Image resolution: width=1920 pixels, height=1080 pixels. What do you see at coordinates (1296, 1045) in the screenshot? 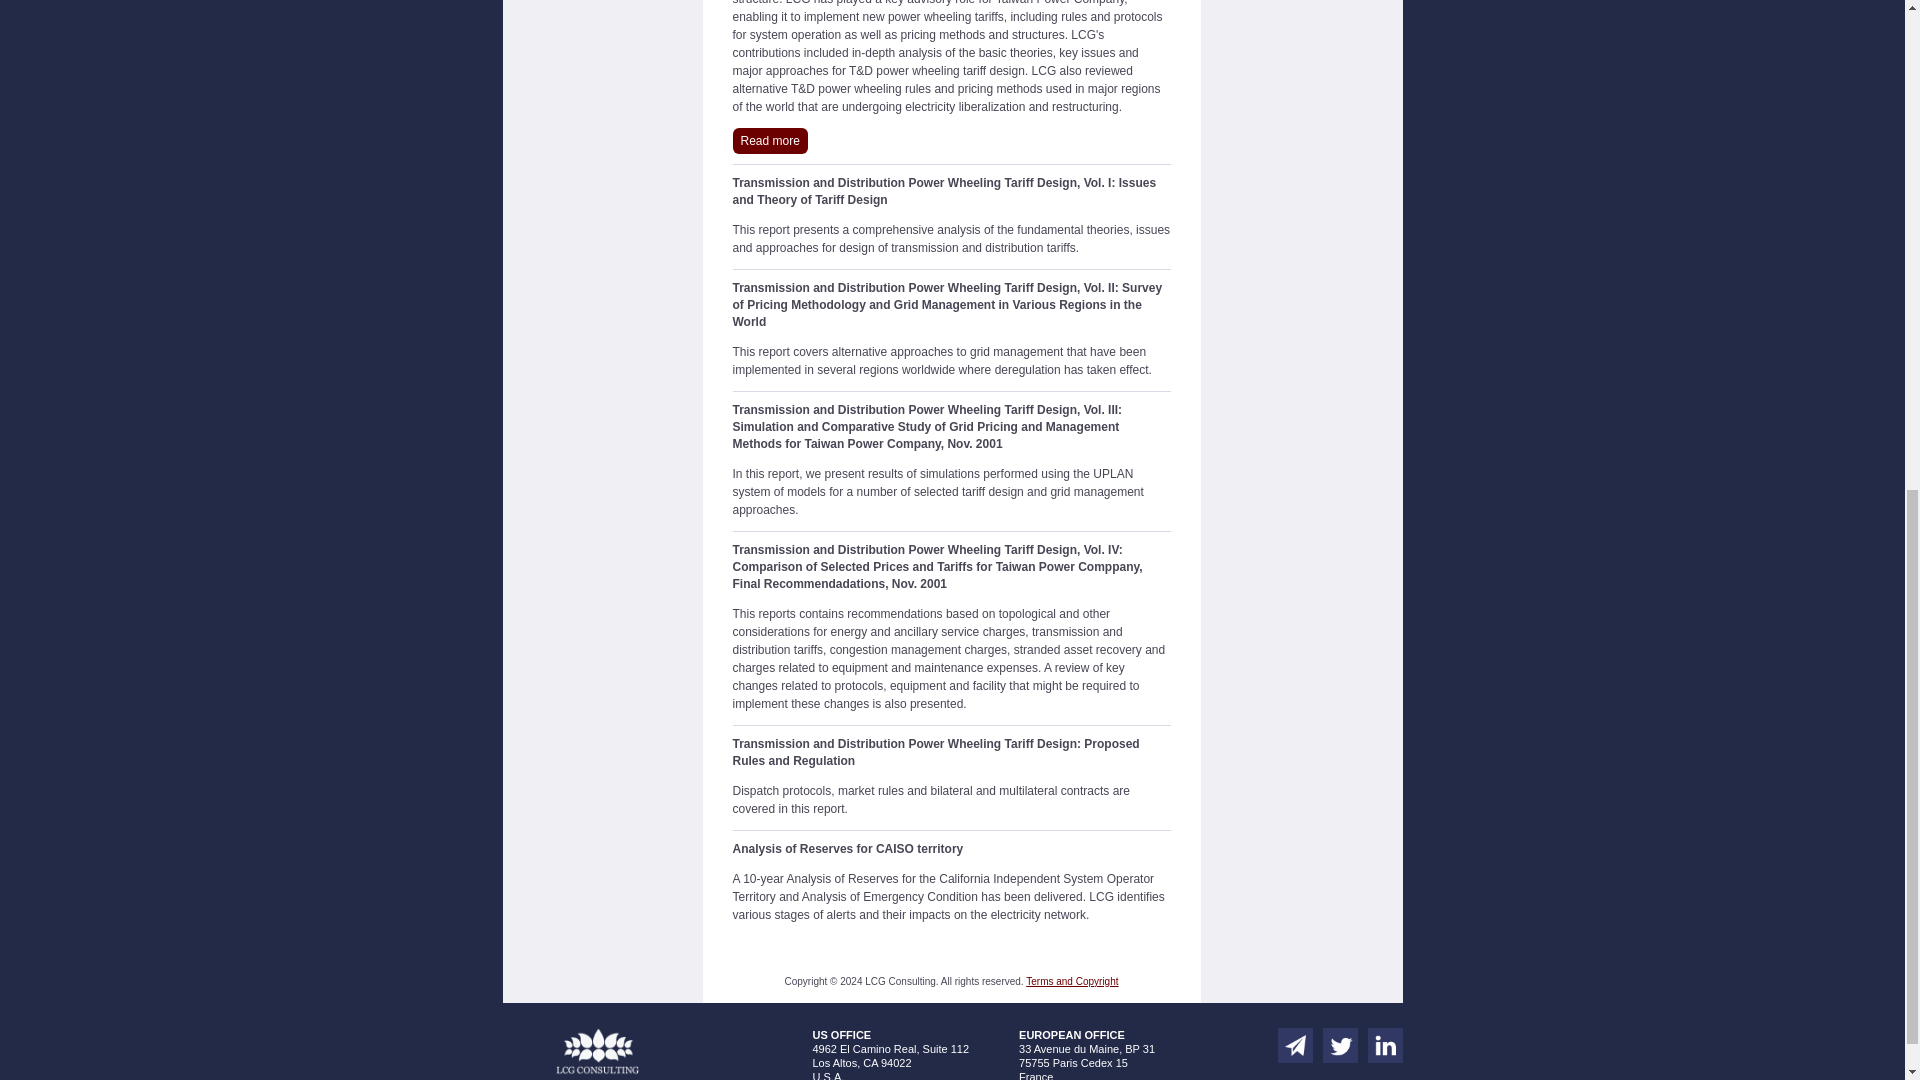
I see `Send us an email` at bounding box center [1296, 1045].